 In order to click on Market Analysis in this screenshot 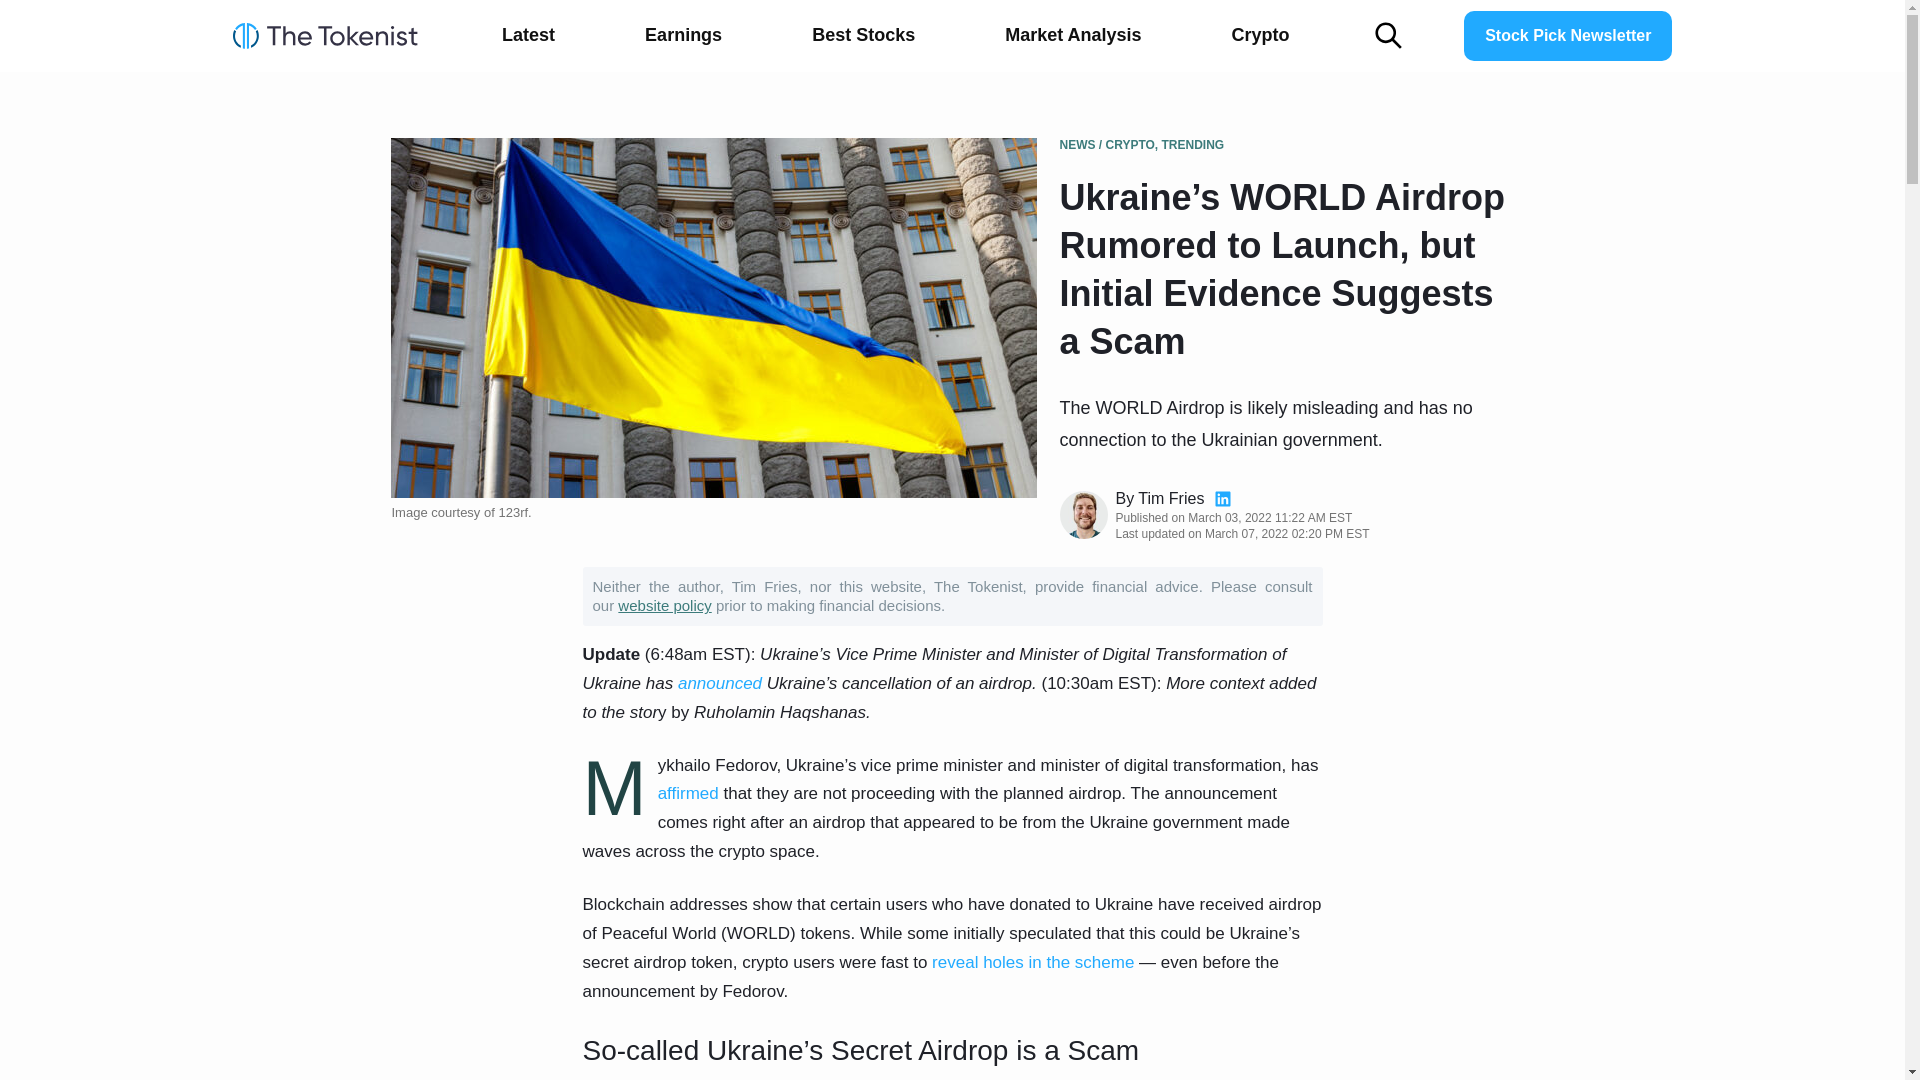, I will do `click(1073, 36)`.